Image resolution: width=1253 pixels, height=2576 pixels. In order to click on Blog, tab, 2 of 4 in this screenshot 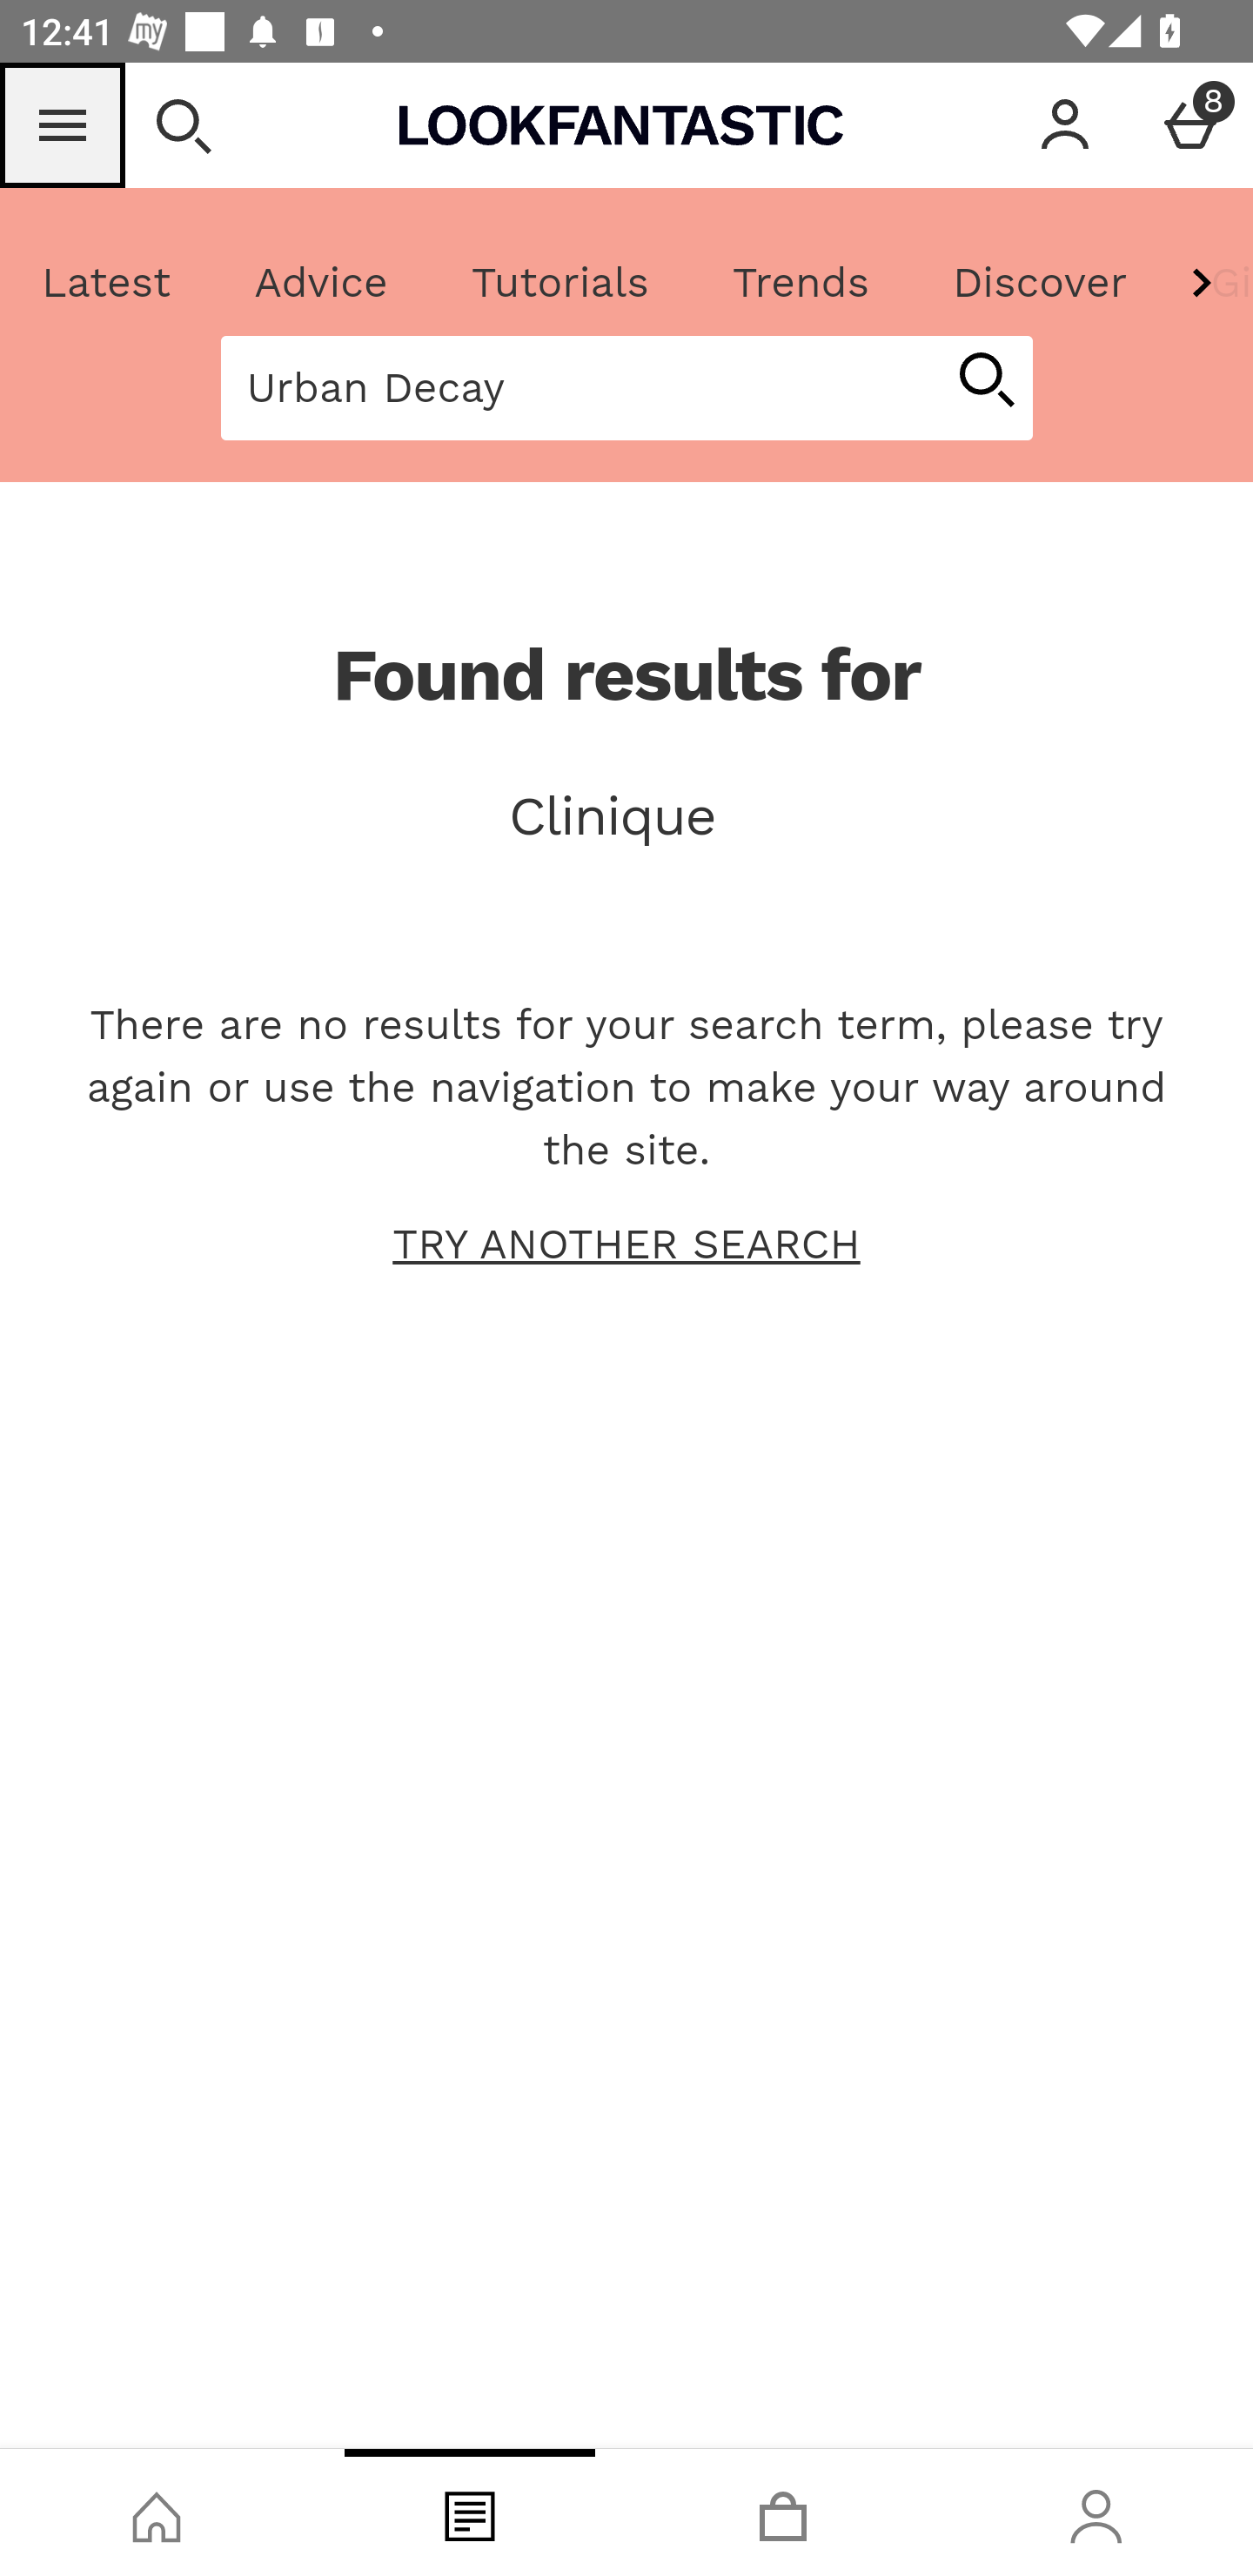, I will do `click(470, 2512)`.